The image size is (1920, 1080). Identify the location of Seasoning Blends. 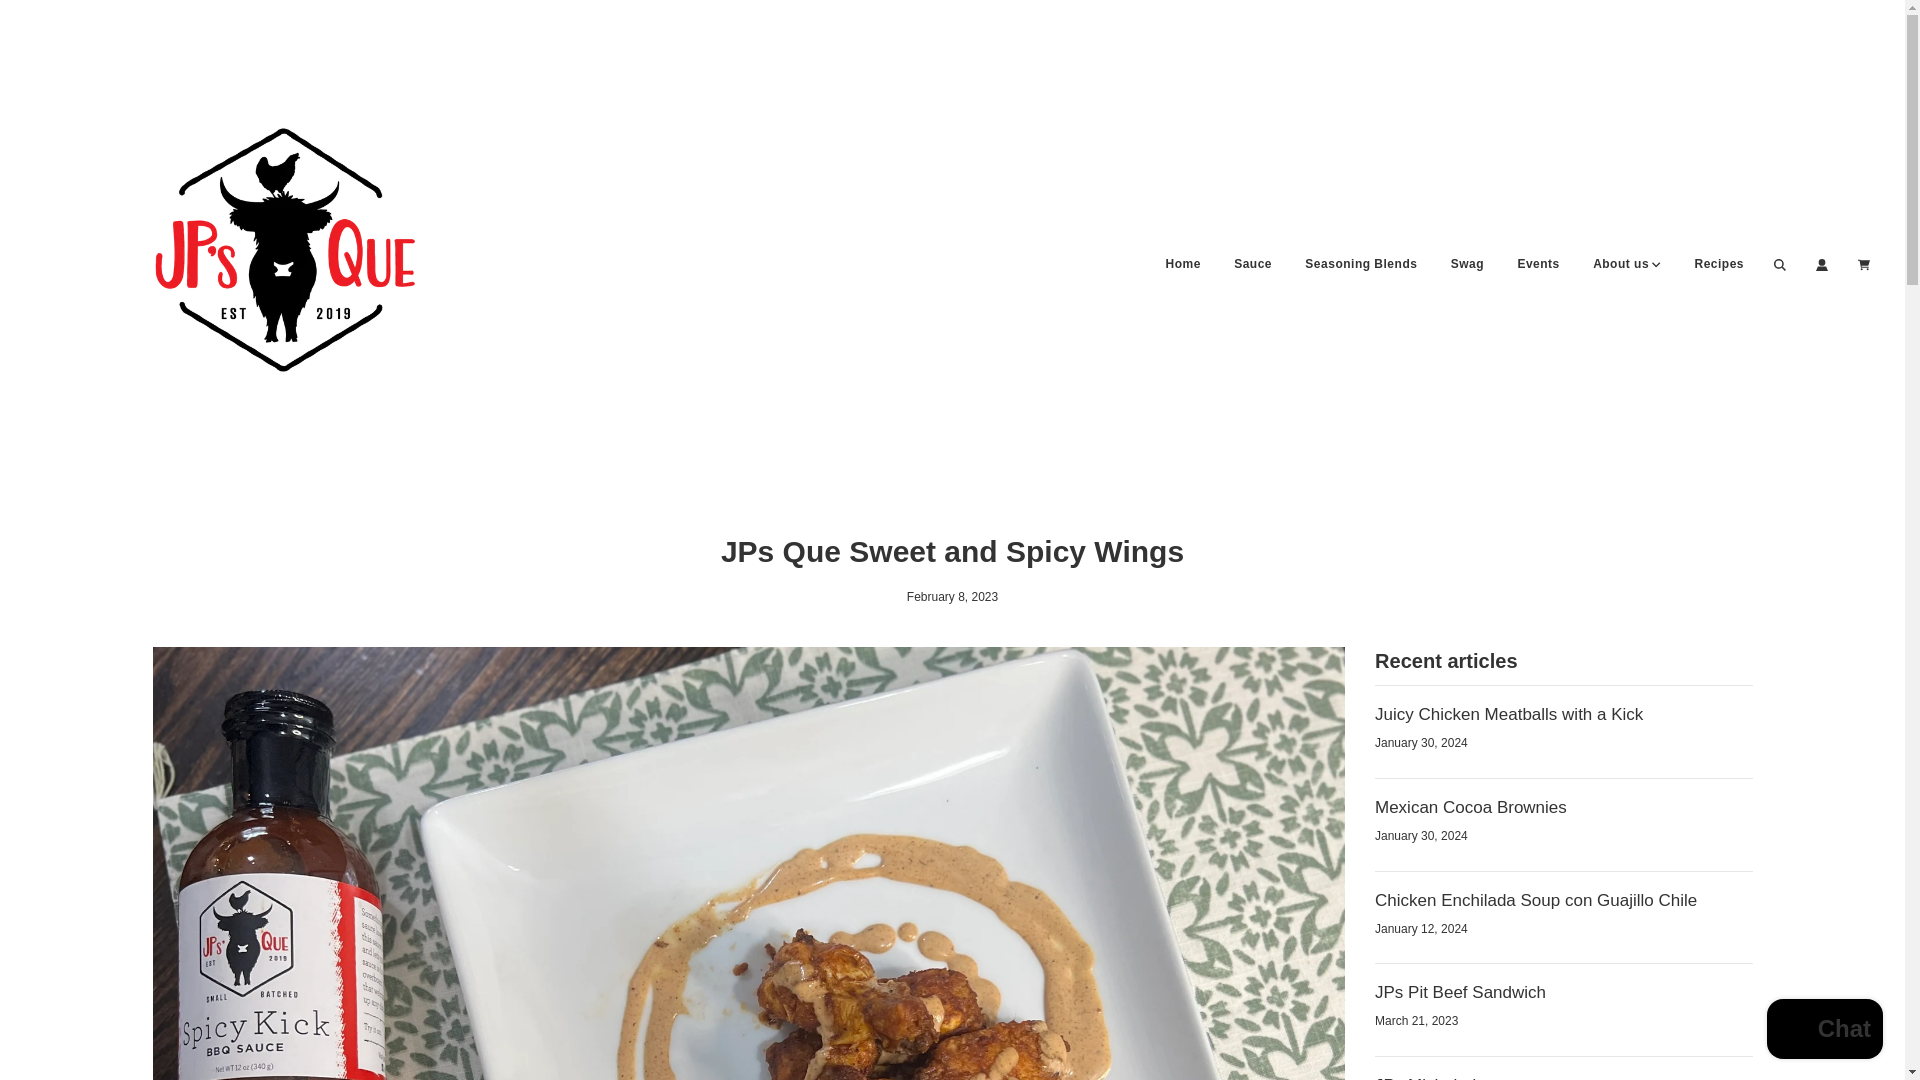
(1361, 264).